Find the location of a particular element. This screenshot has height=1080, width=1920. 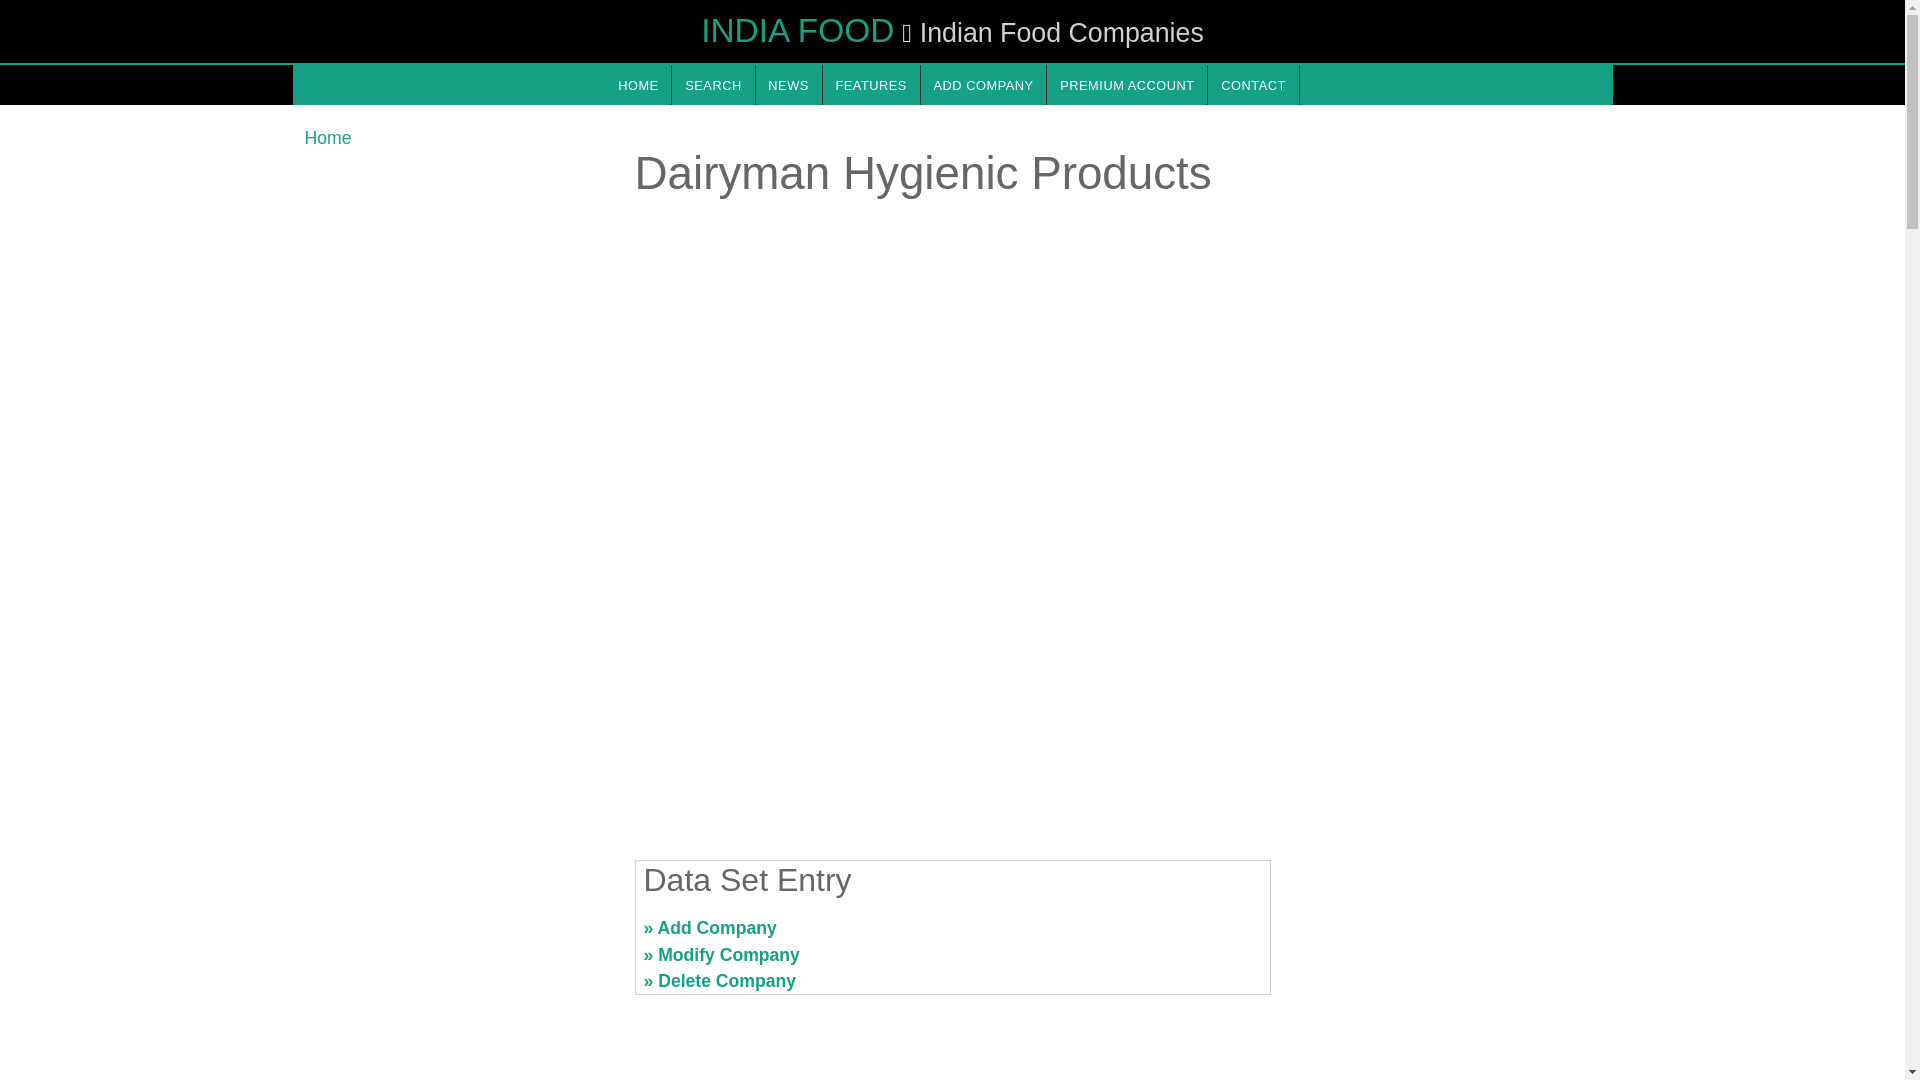

Home is located at coordinates (327, 138).